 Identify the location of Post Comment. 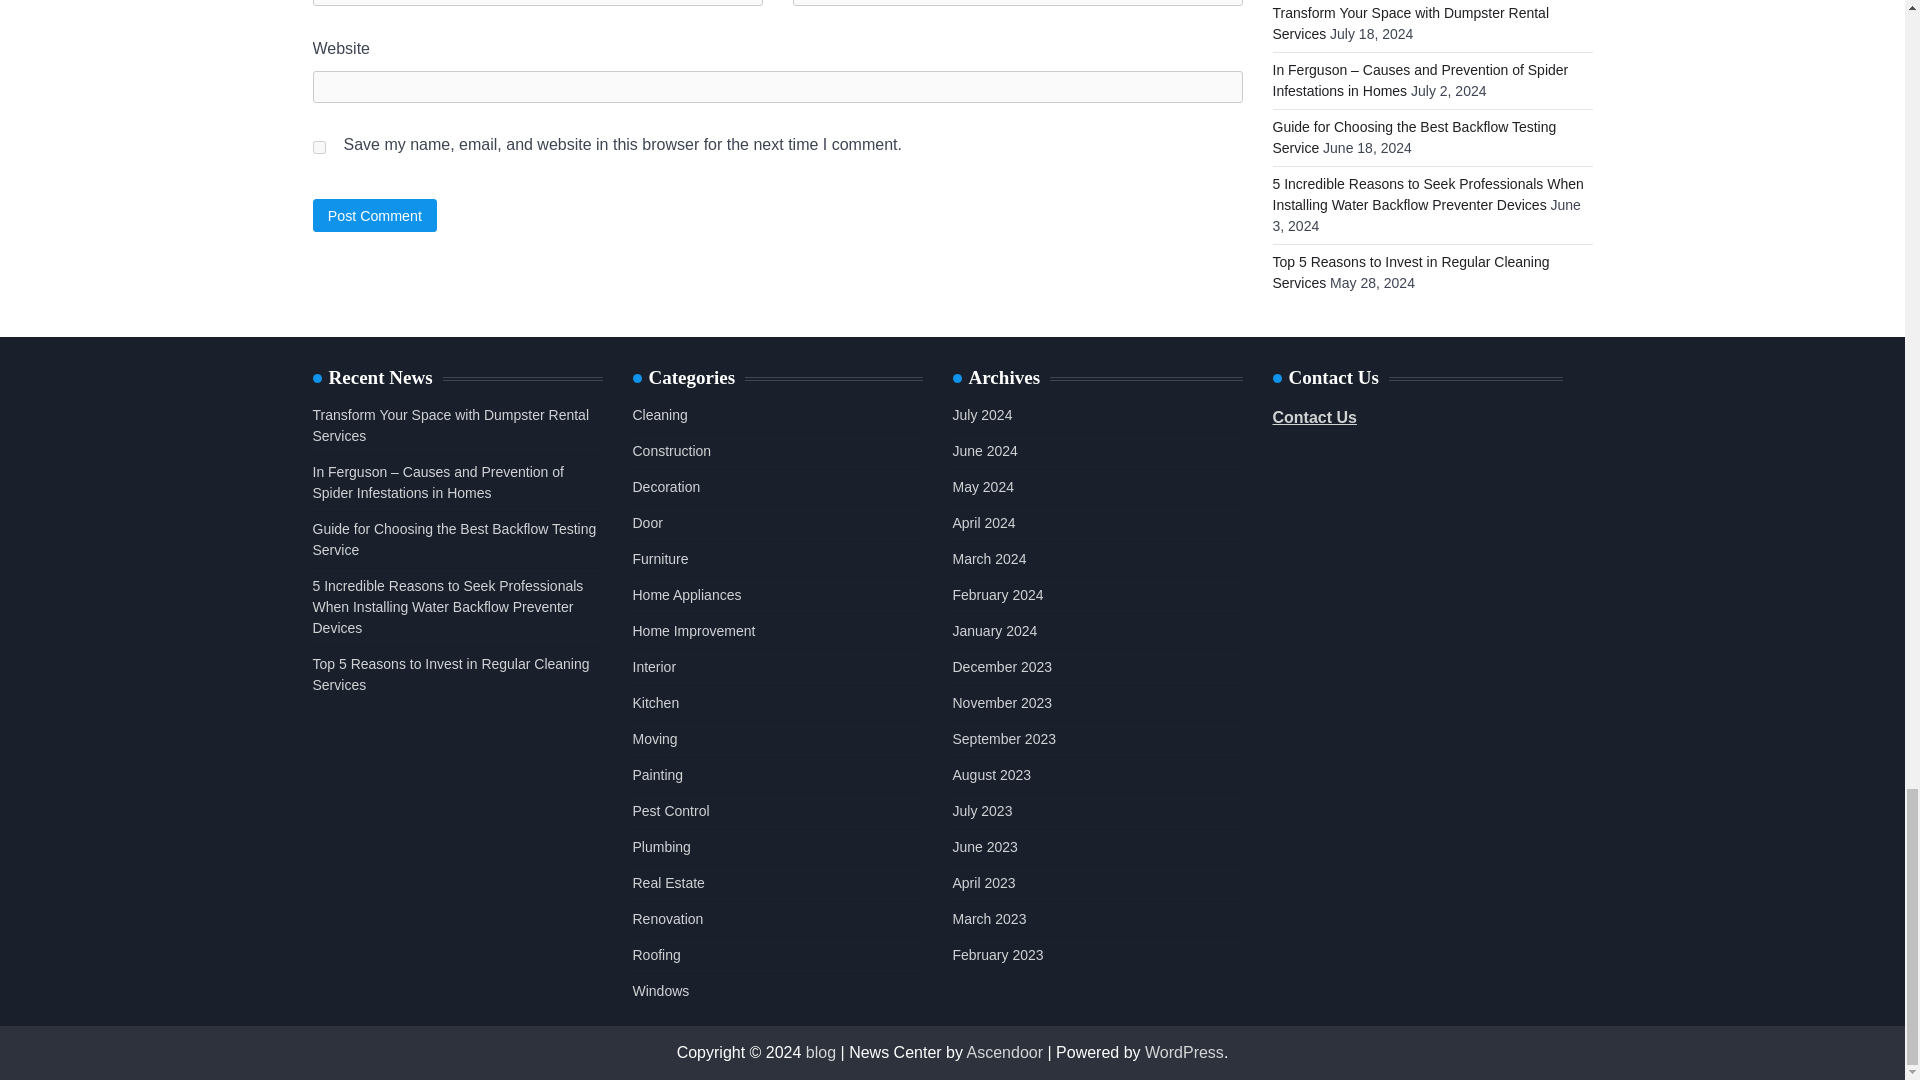
(374, 215).